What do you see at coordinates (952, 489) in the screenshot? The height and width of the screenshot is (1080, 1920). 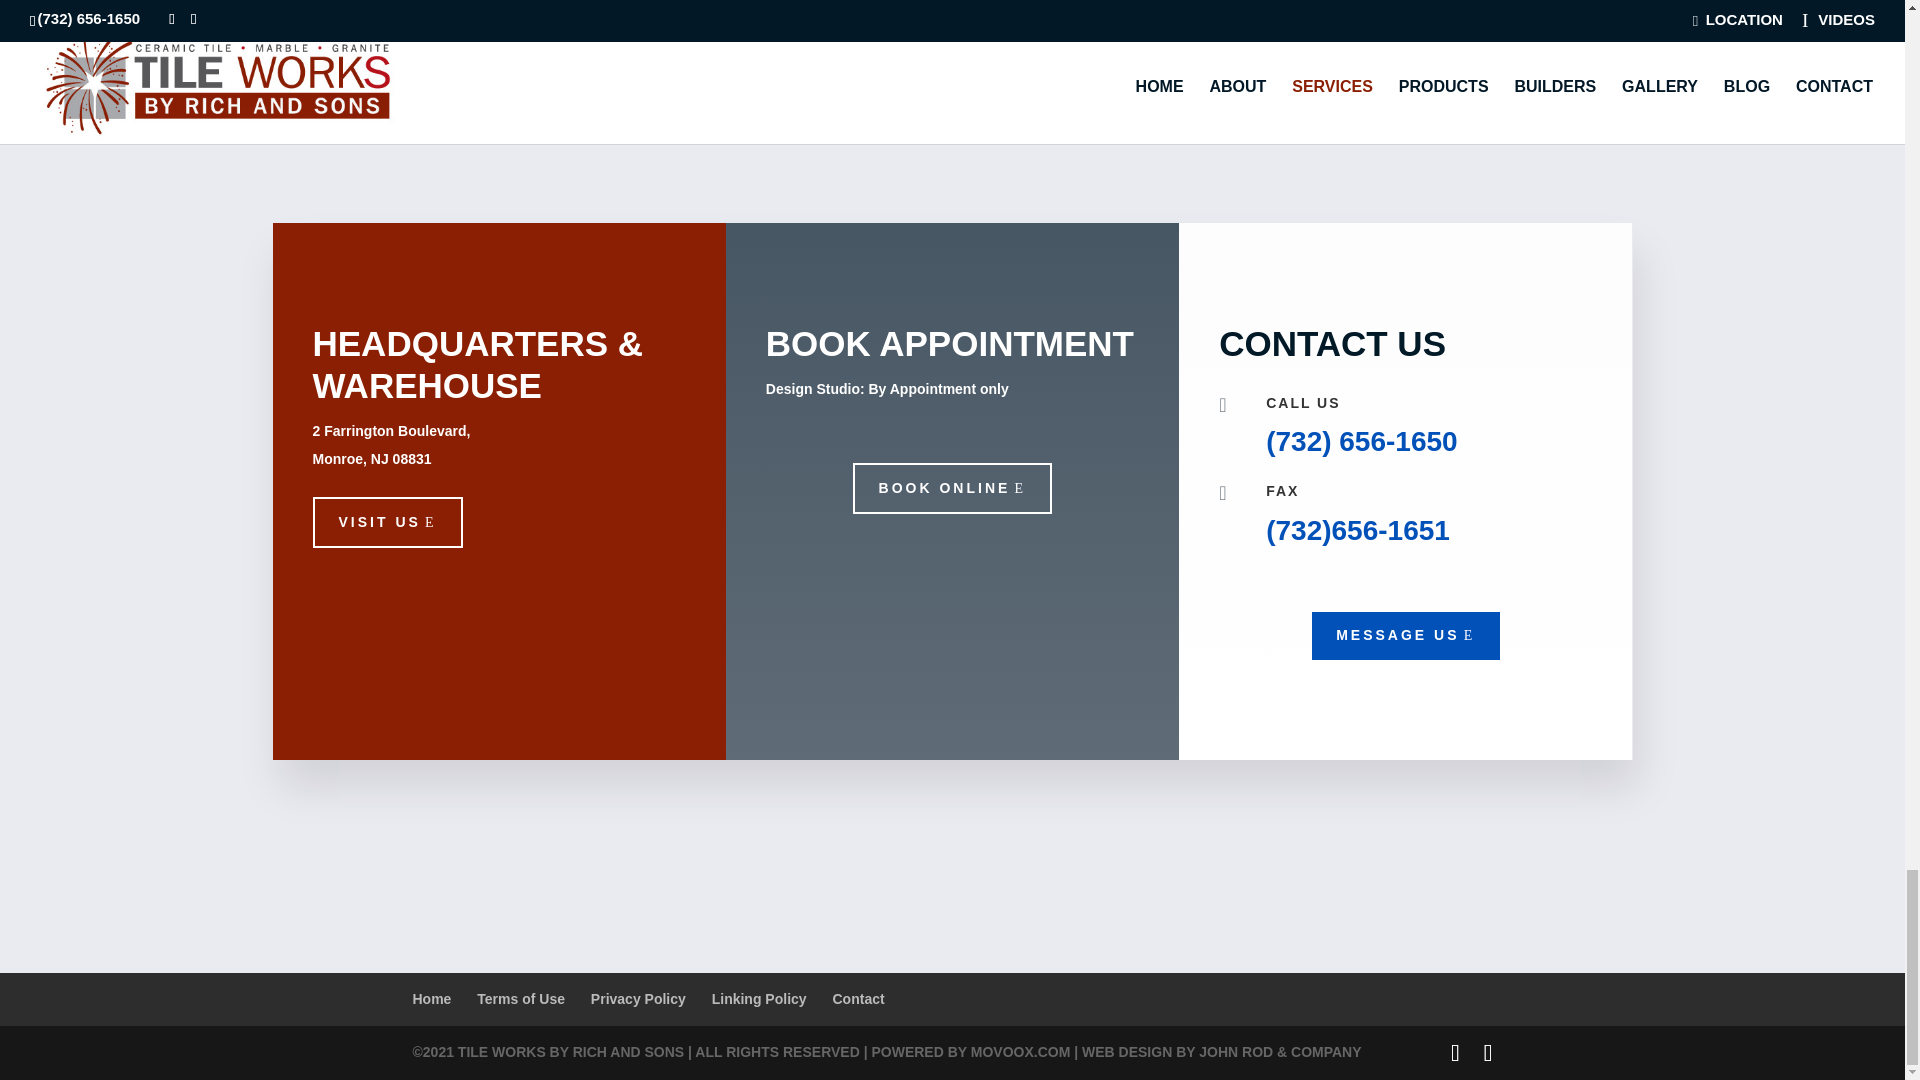 I see `BOOK ONLINE` at bounding box center [952, 489].